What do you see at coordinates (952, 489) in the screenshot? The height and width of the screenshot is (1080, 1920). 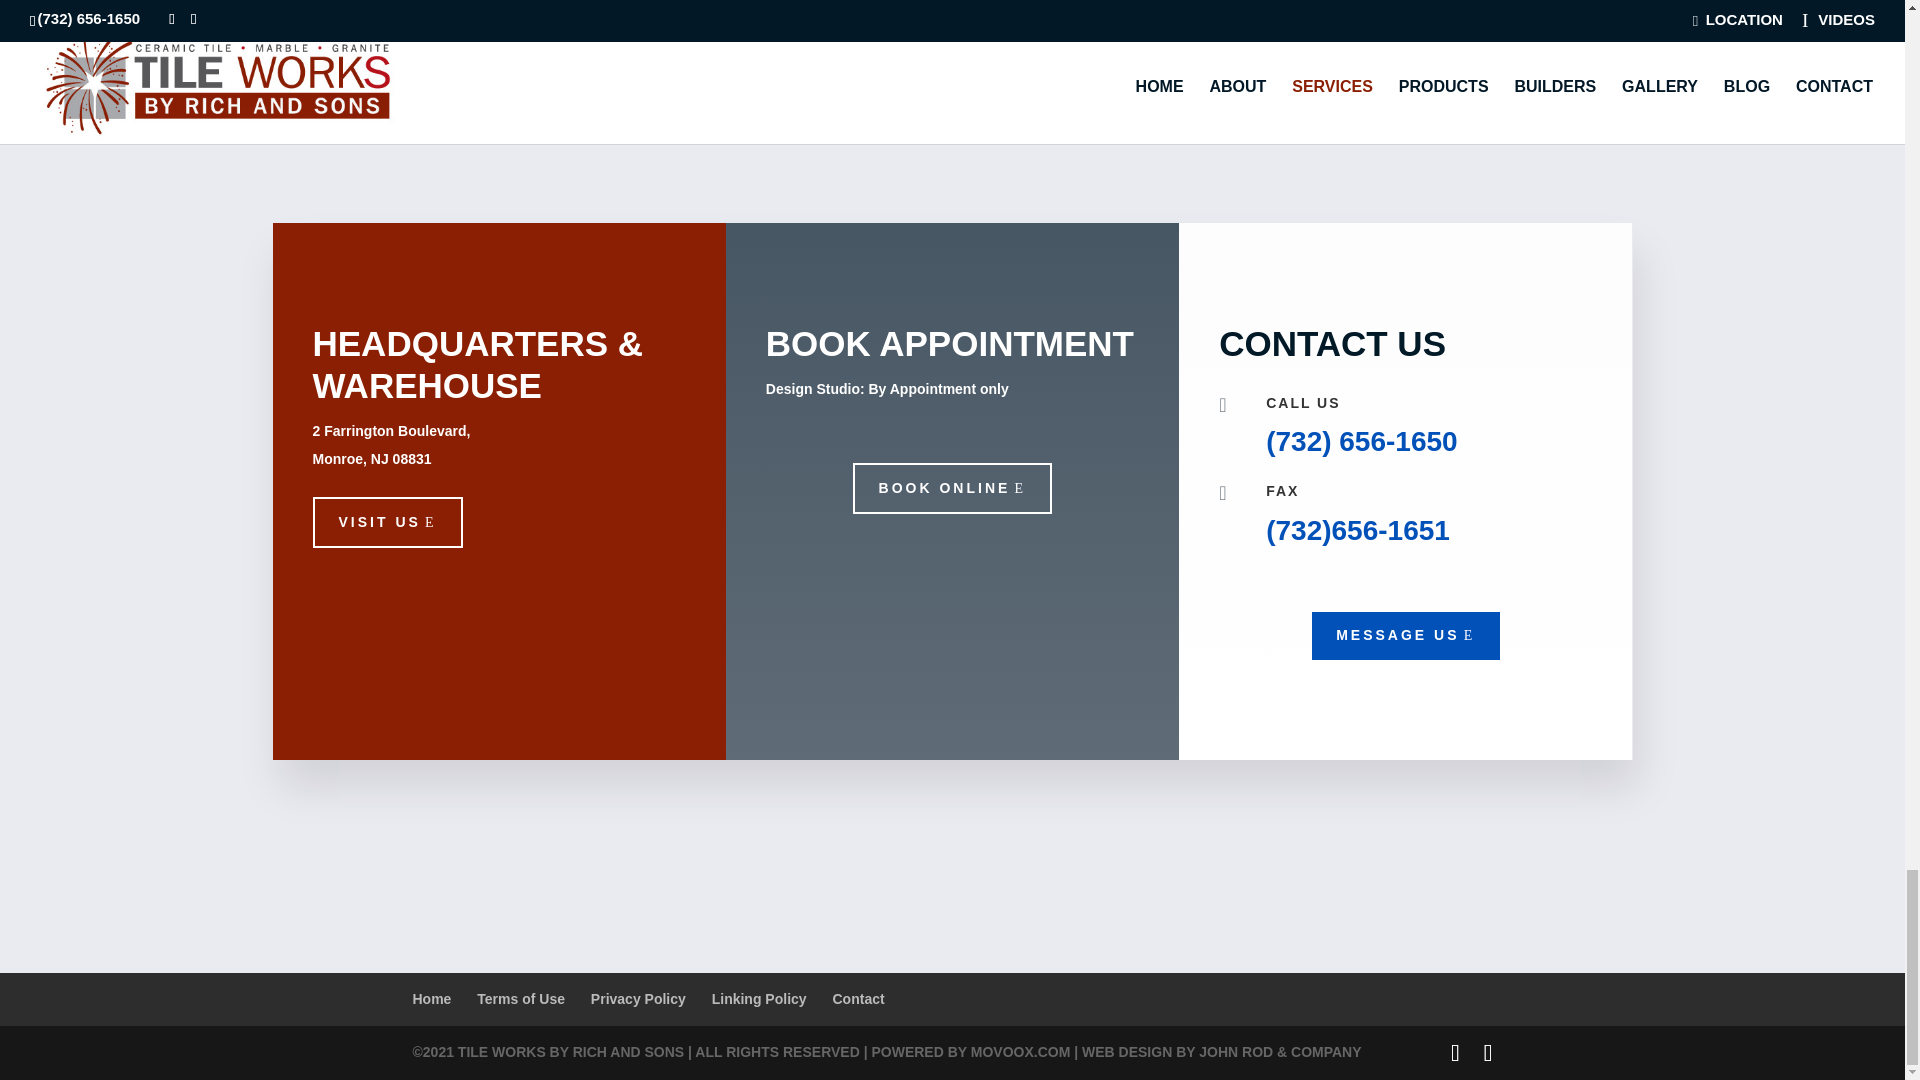 I see `BOOK ONLINE` at bounding box center [952, 489].